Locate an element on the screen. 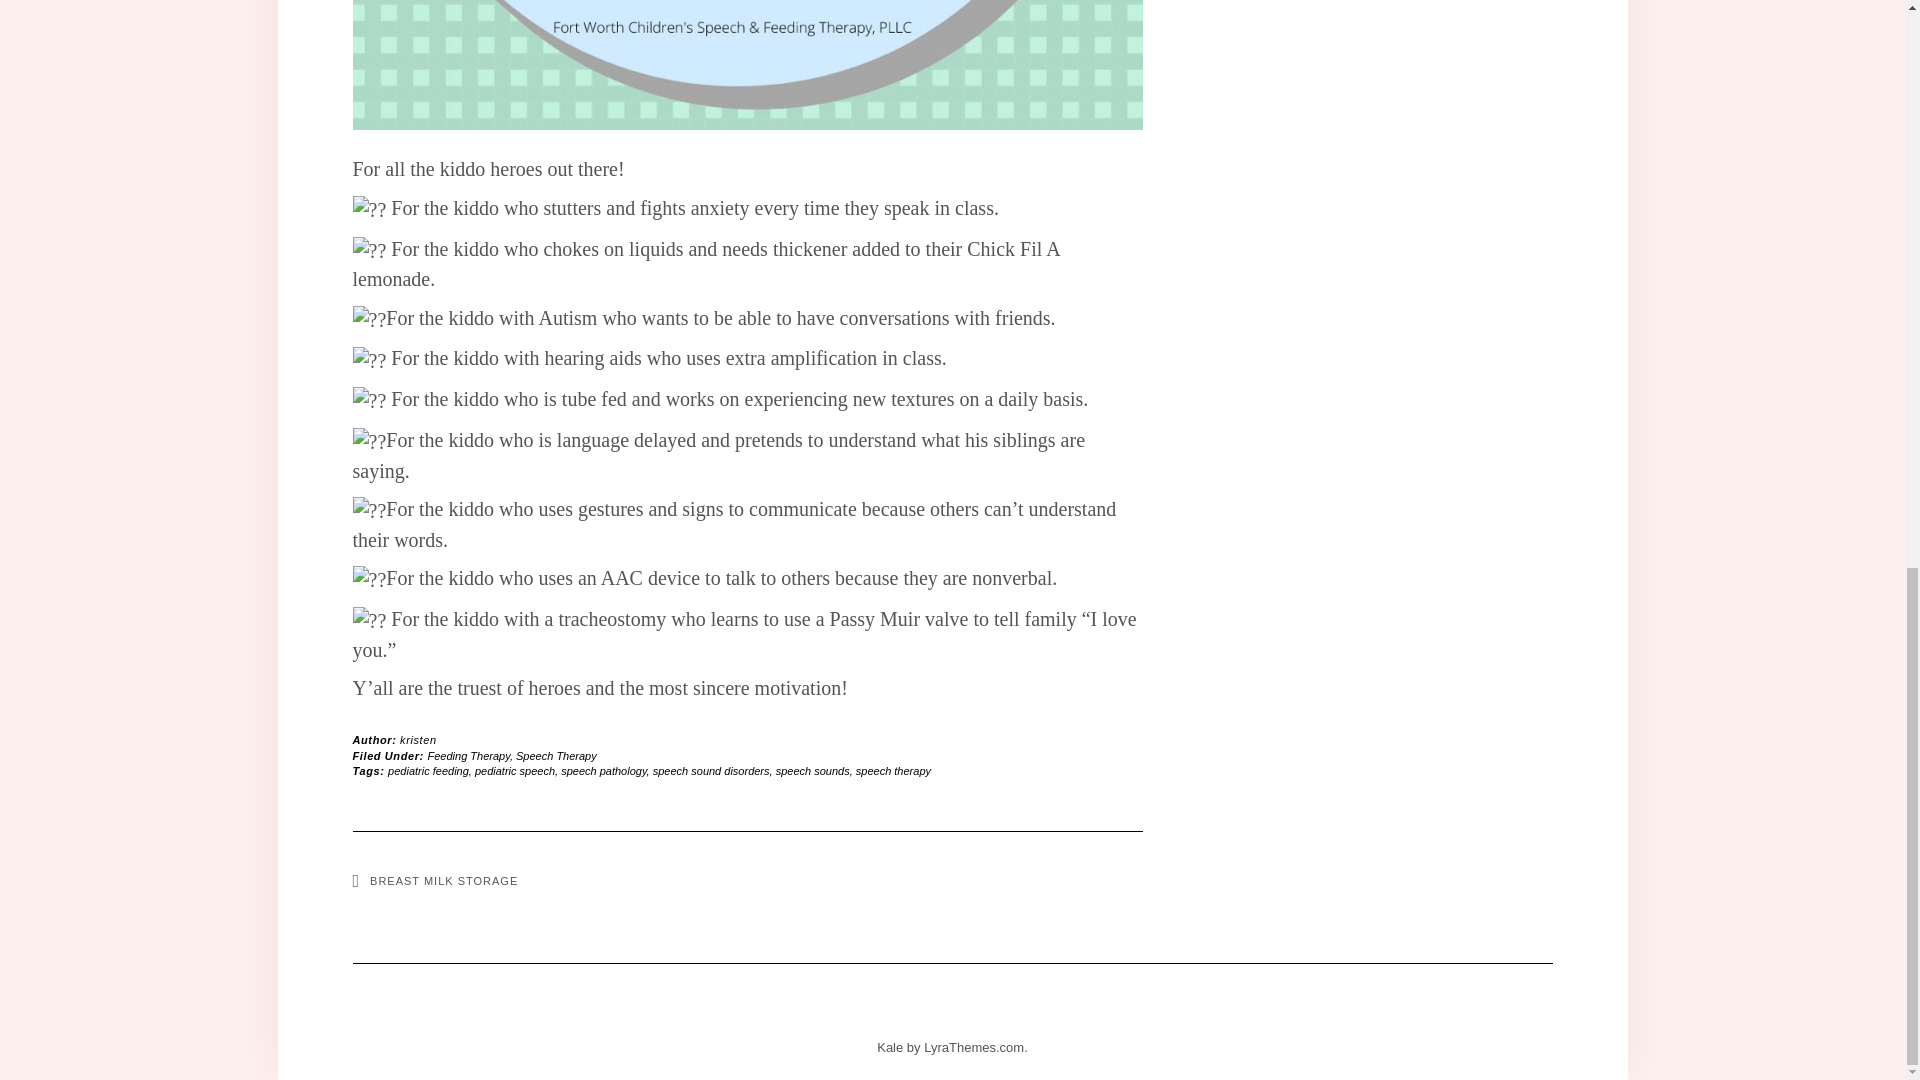 This screenshot has height=1080, width=1920. speech sounds is located at coordinates (812, 770).